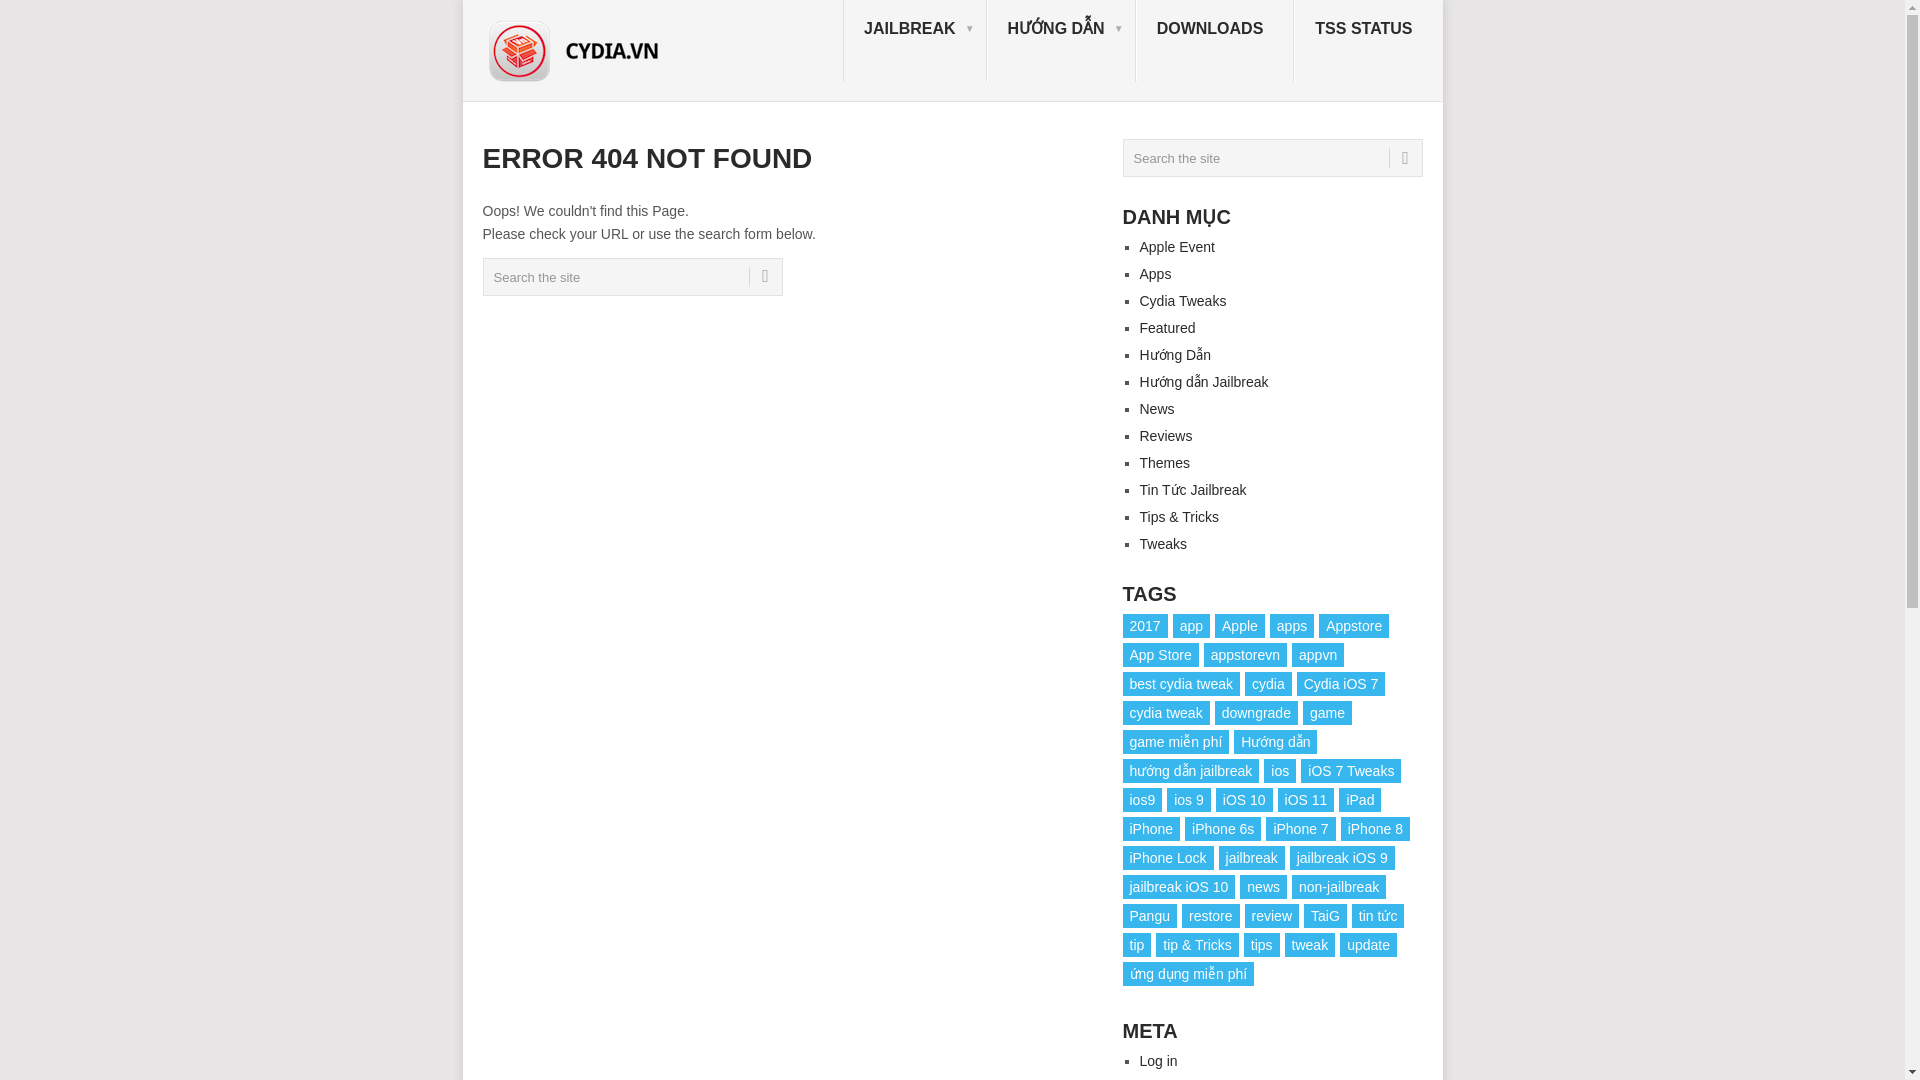 This screenshot has width=1920, height=1080. Describe the element at coordinates (1156, 273) in the screenshot. I see `Apps` at that location.